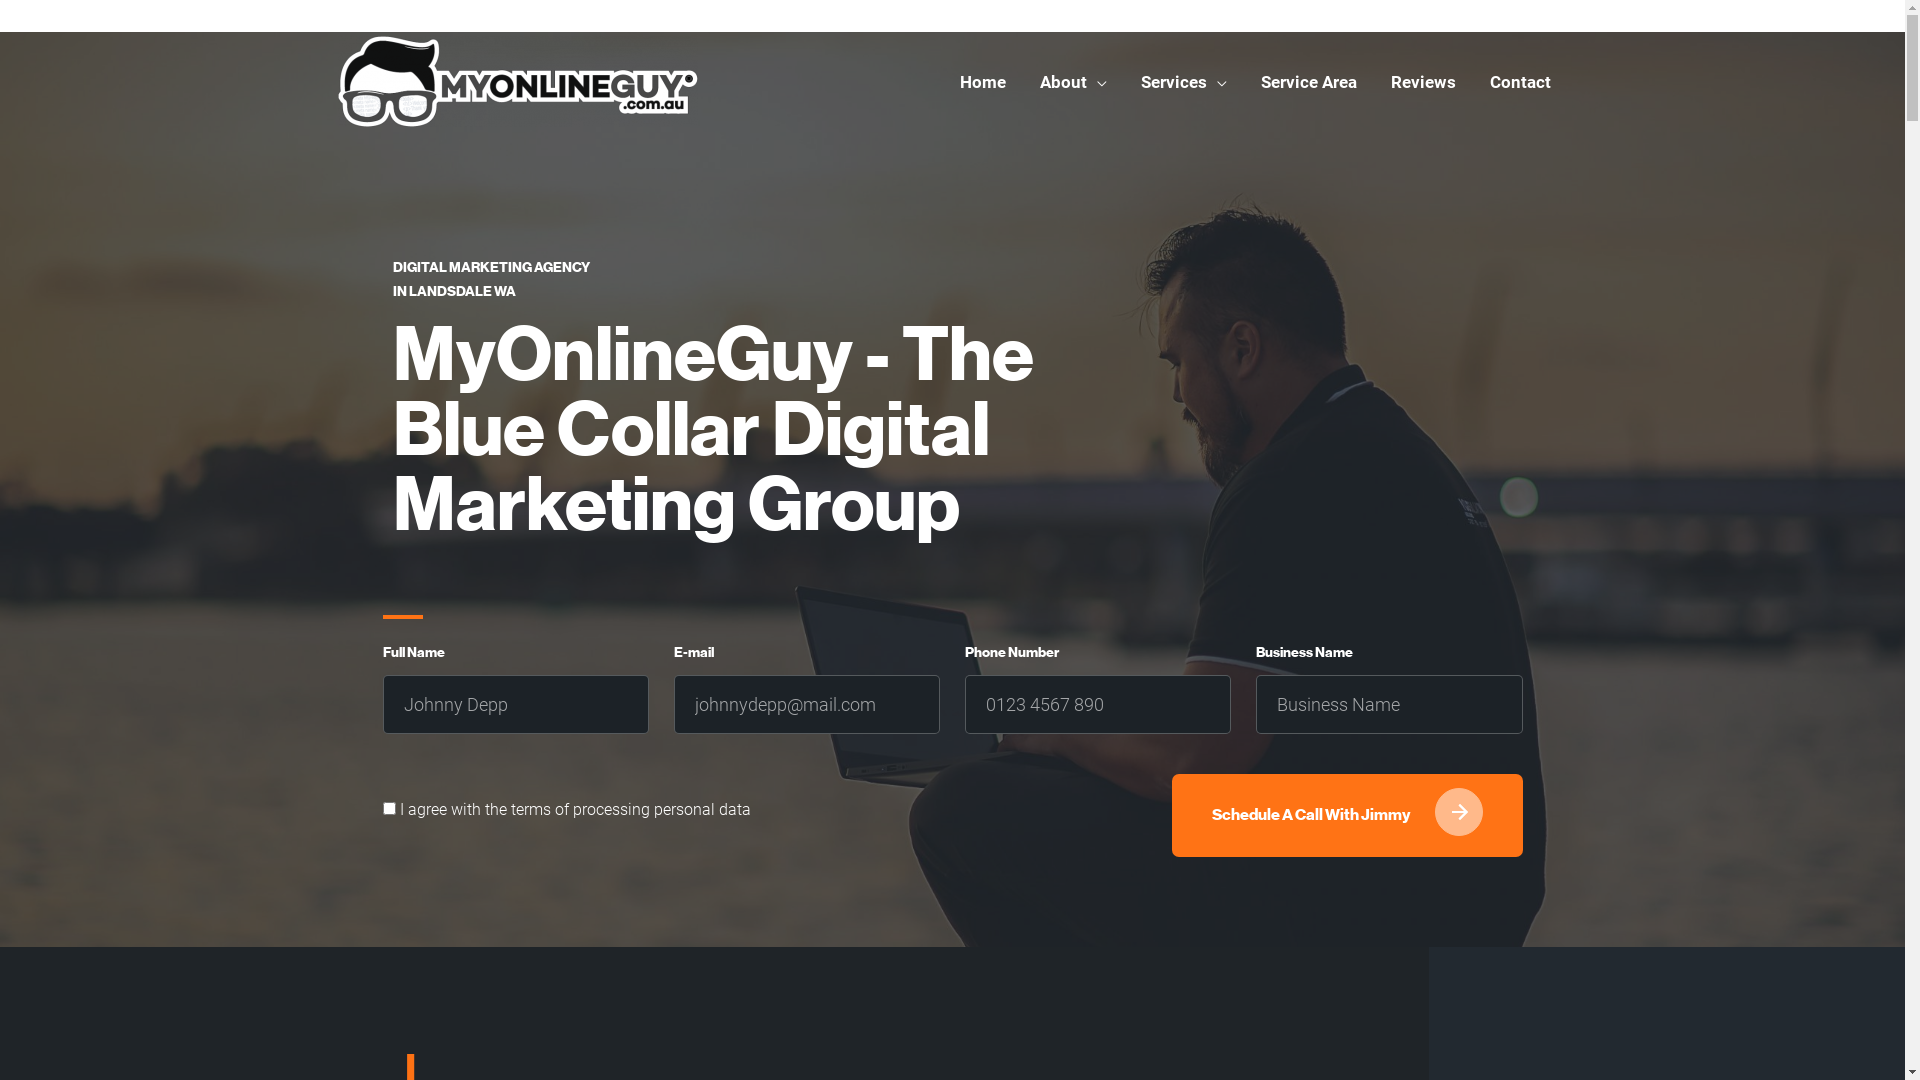 Image resolution: width=1920 pixels, height=1080 pixels. What do you see at coordinates (1424, 82) in the screenshot?
I see `Reviews` at bounding box center [1424, 82].